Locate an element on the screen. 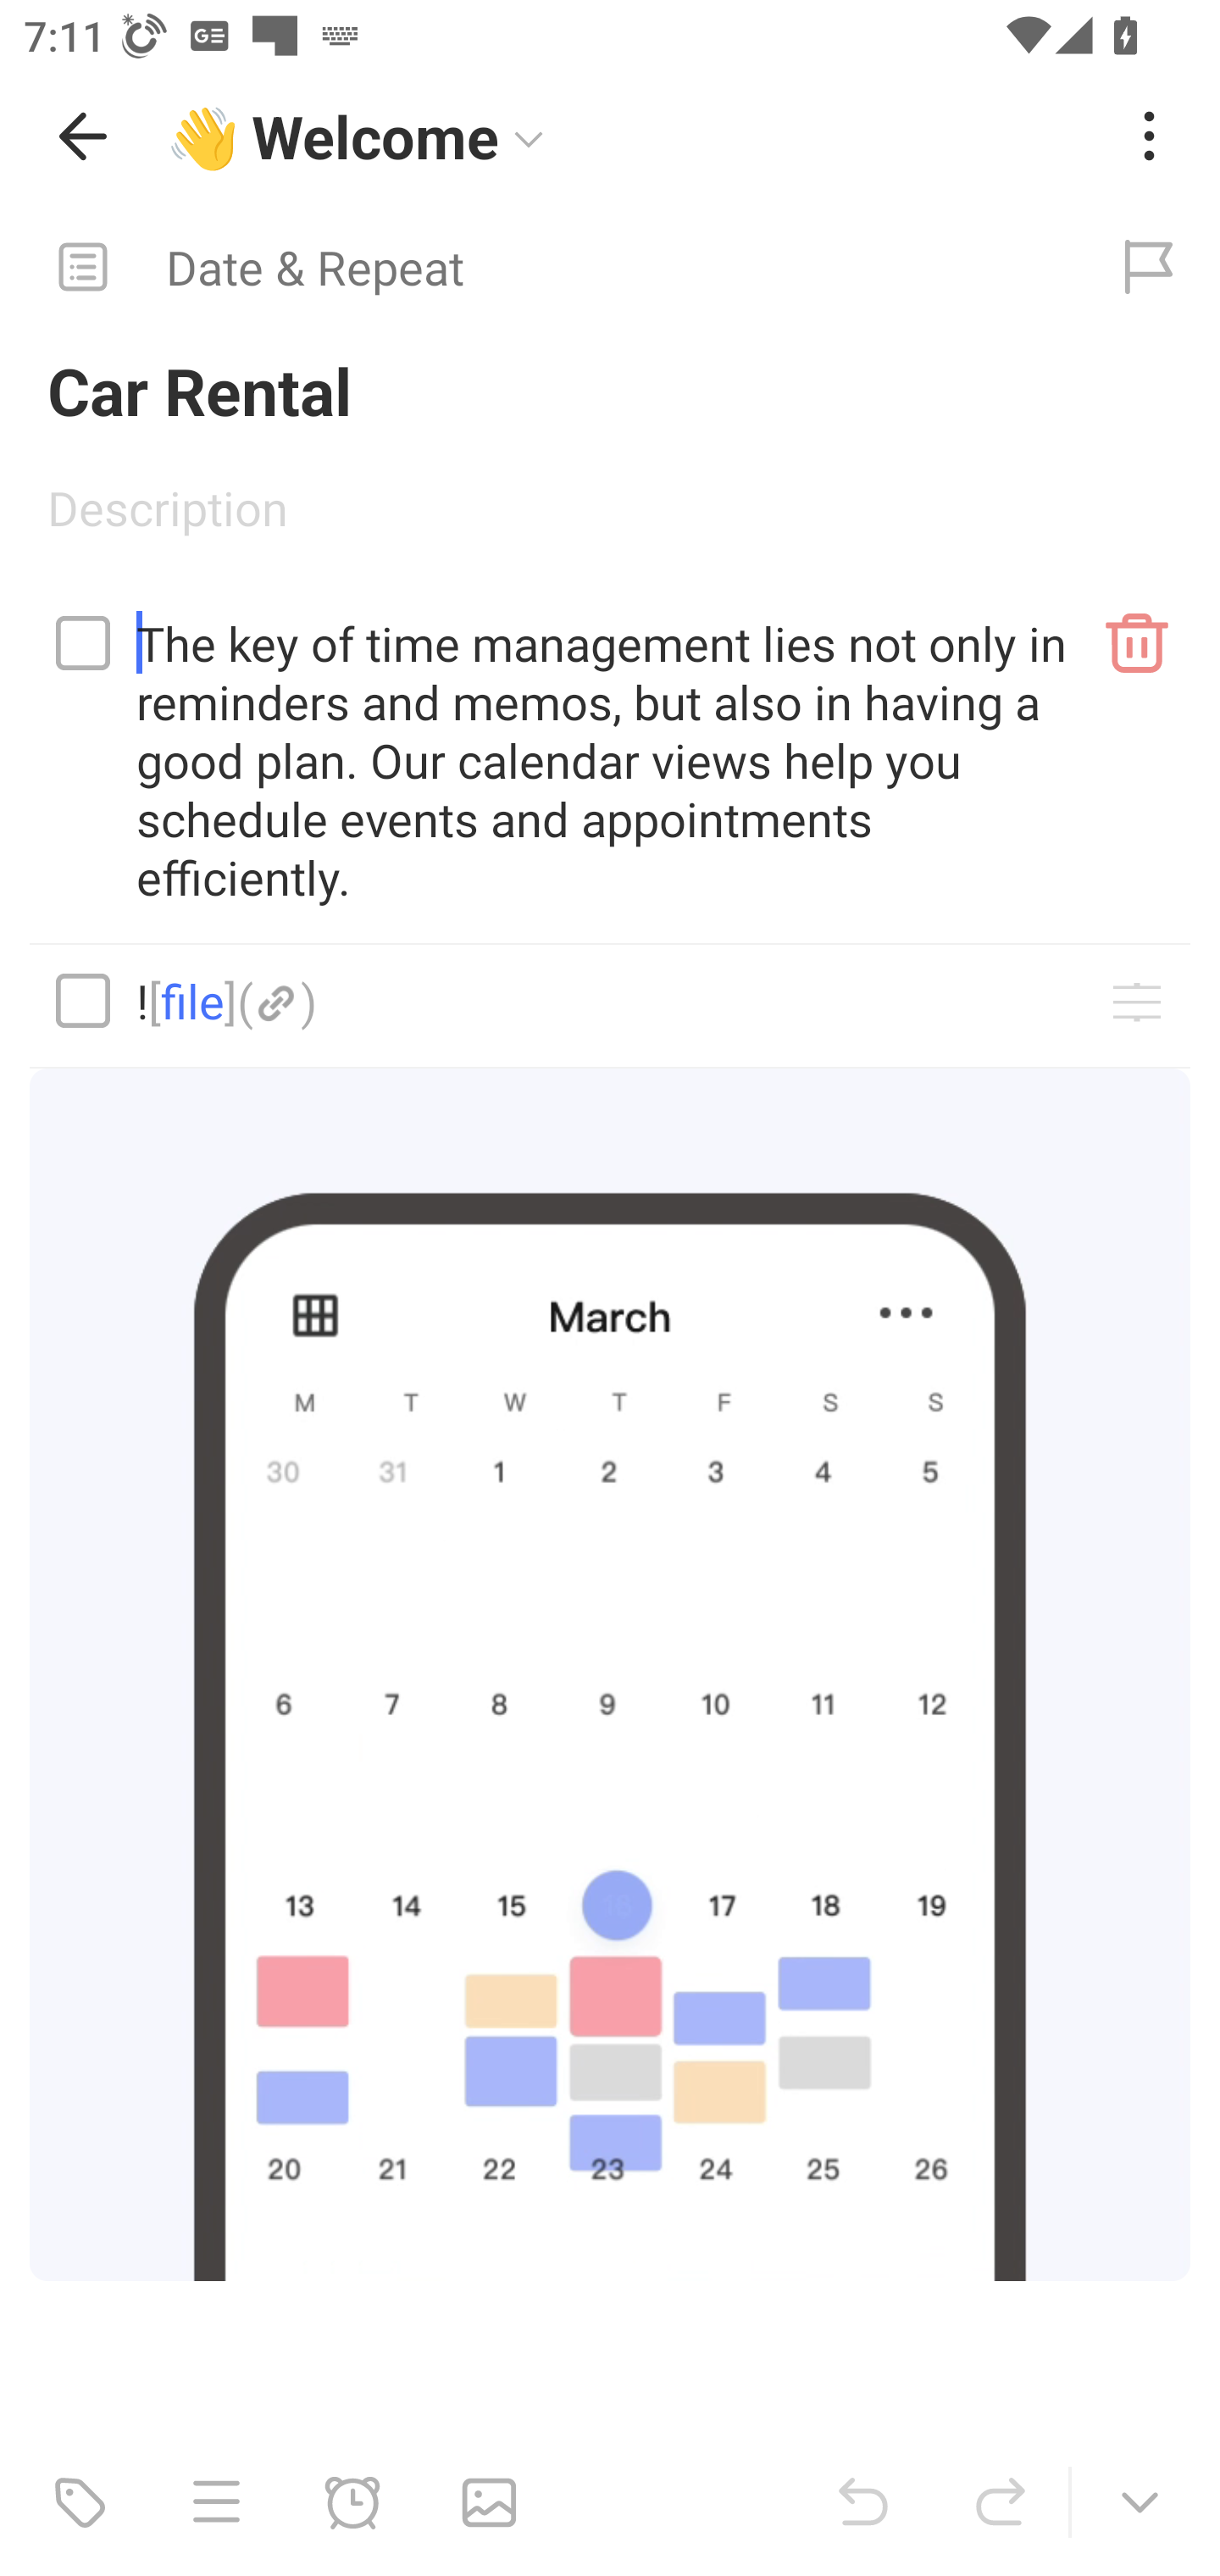  Date & Repeat is located at coordinates (539, 268).